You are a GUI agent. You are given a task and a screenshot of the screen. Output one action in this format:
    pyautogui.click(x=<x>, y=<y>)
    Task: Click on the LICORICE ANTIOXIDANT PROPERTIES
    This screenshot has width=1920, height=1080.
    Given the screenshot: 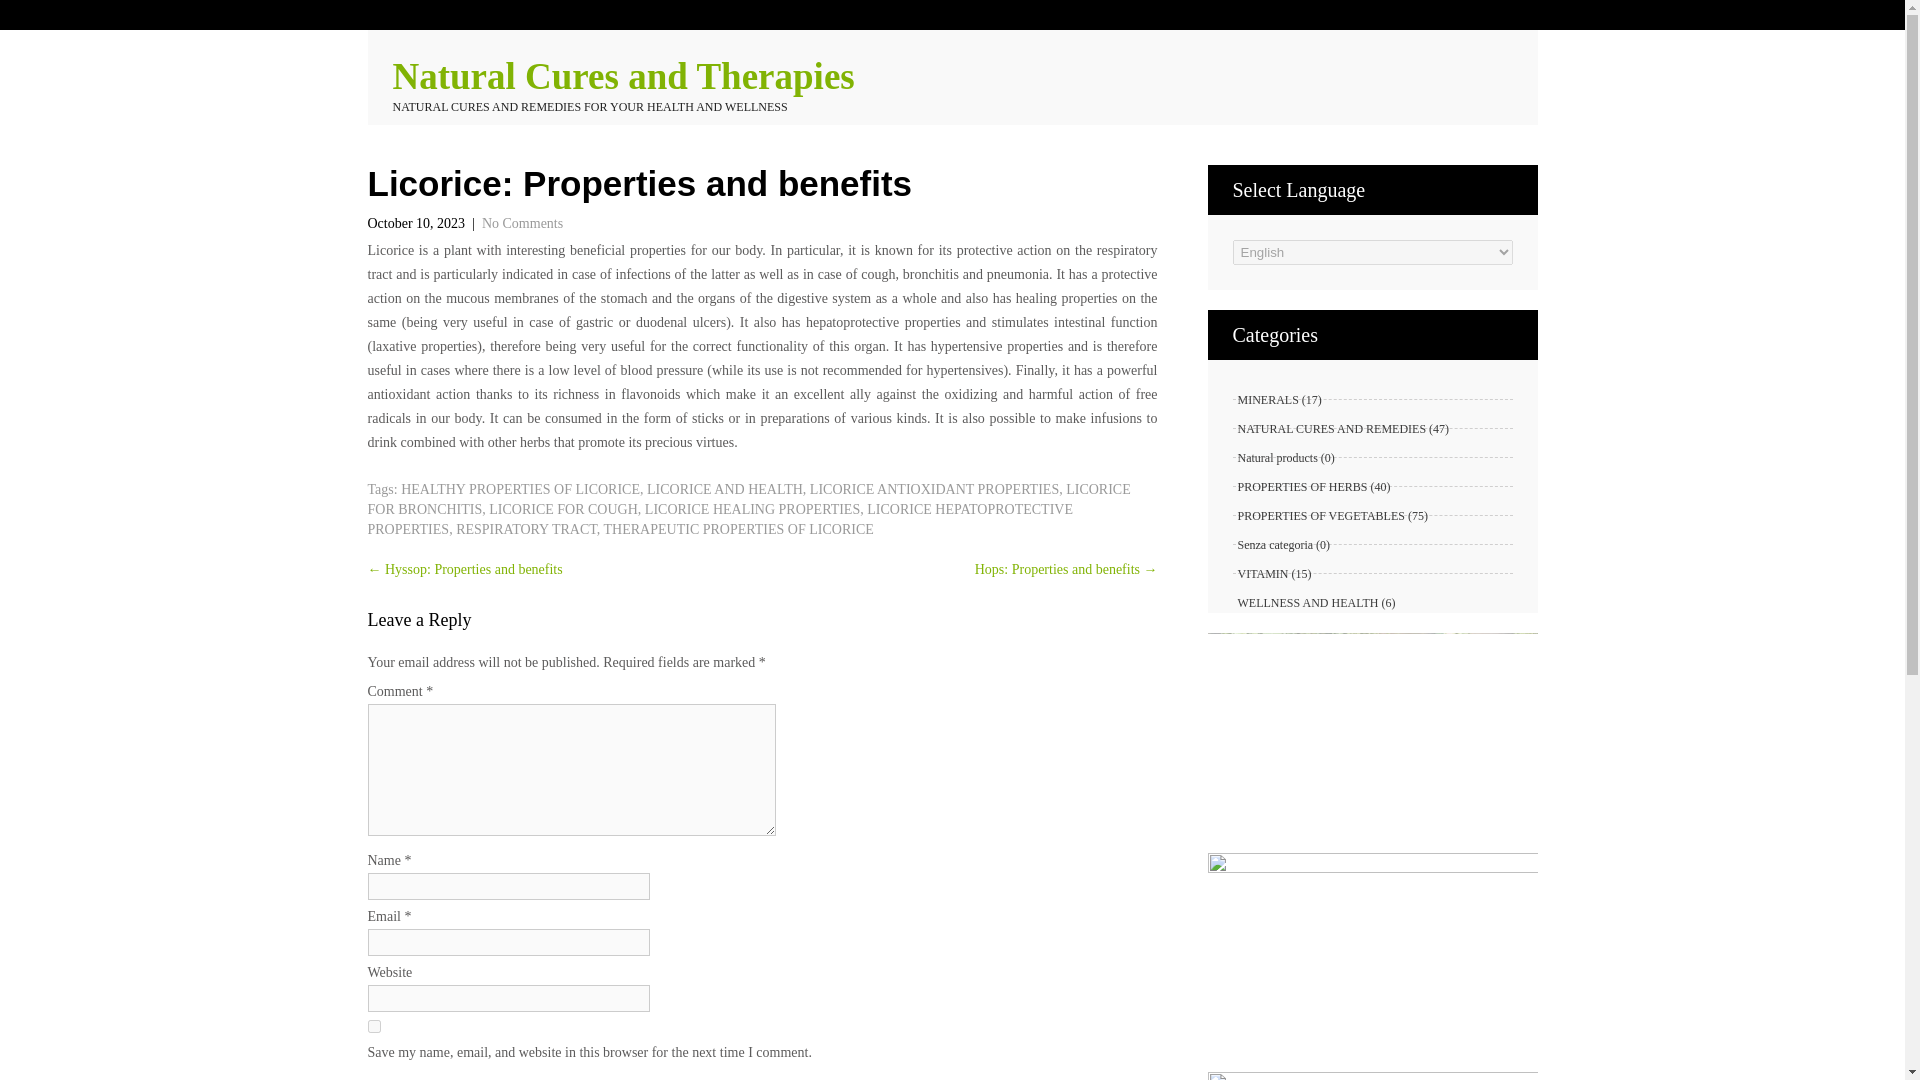 What is the action you would take?
    pyautogui.click(x=934, y=488)
    